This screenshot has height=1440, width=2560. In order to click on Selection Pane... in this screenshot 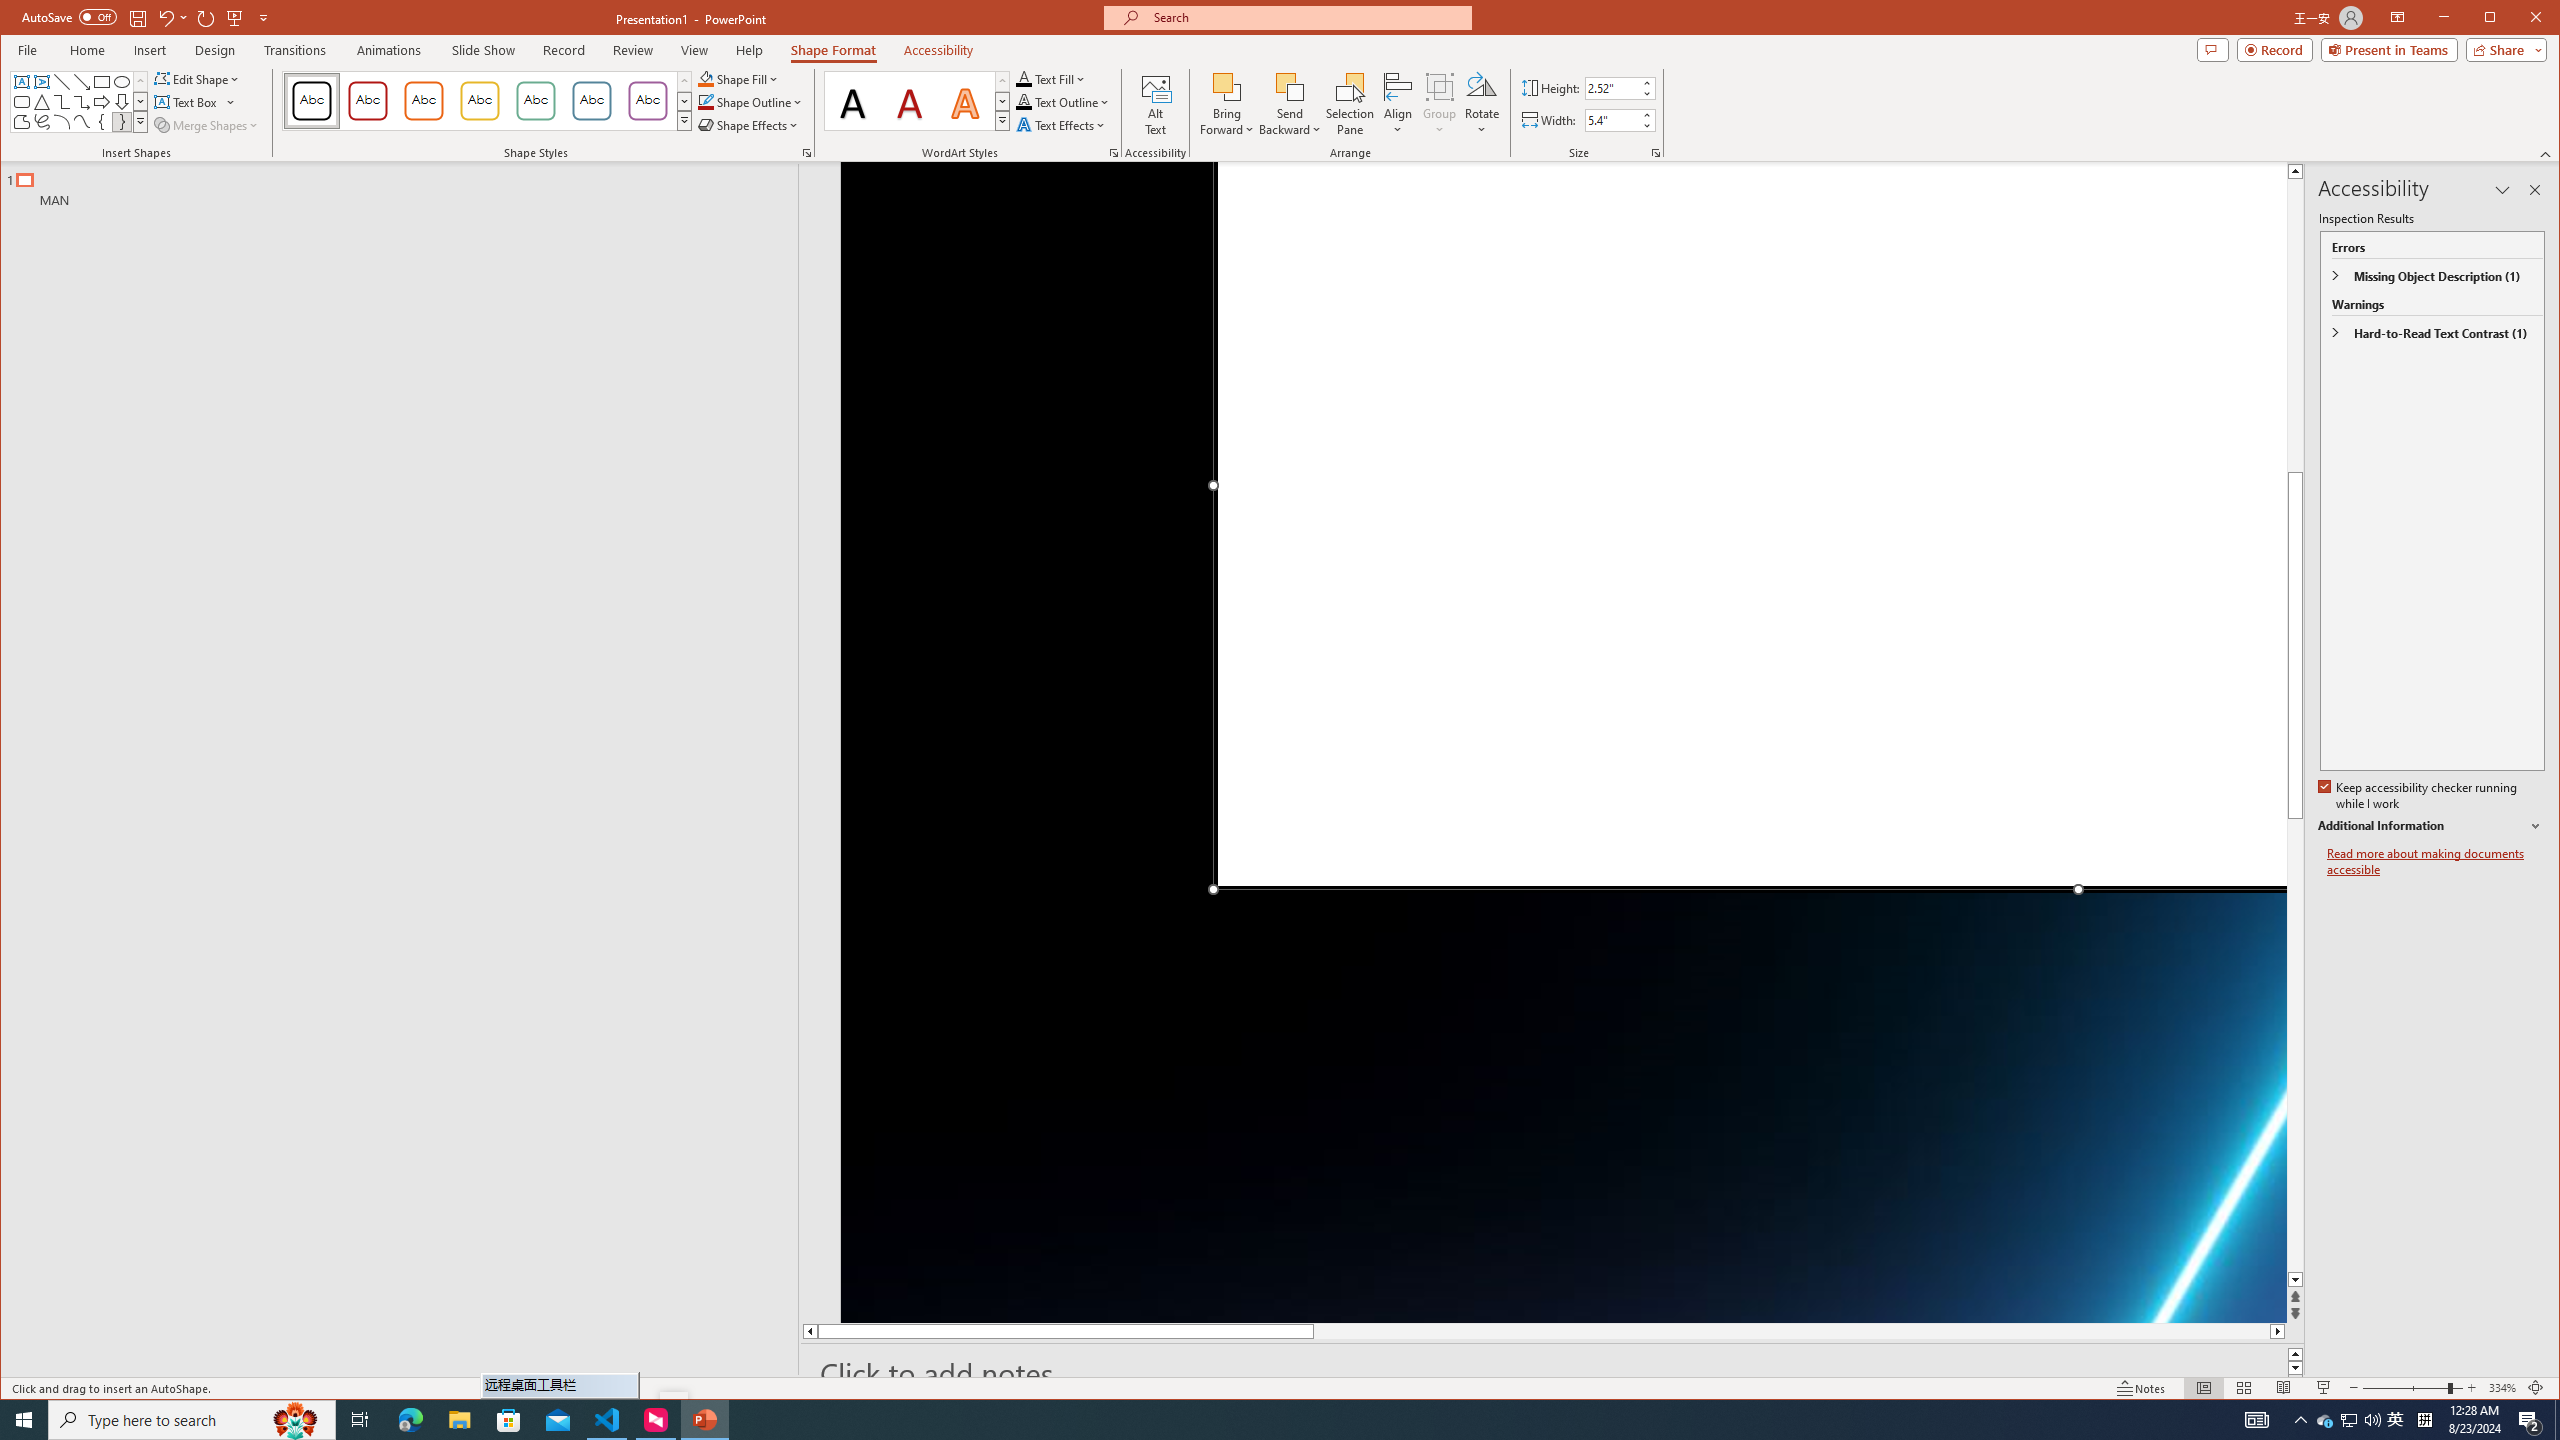, I will do `click(1350, 104)`.